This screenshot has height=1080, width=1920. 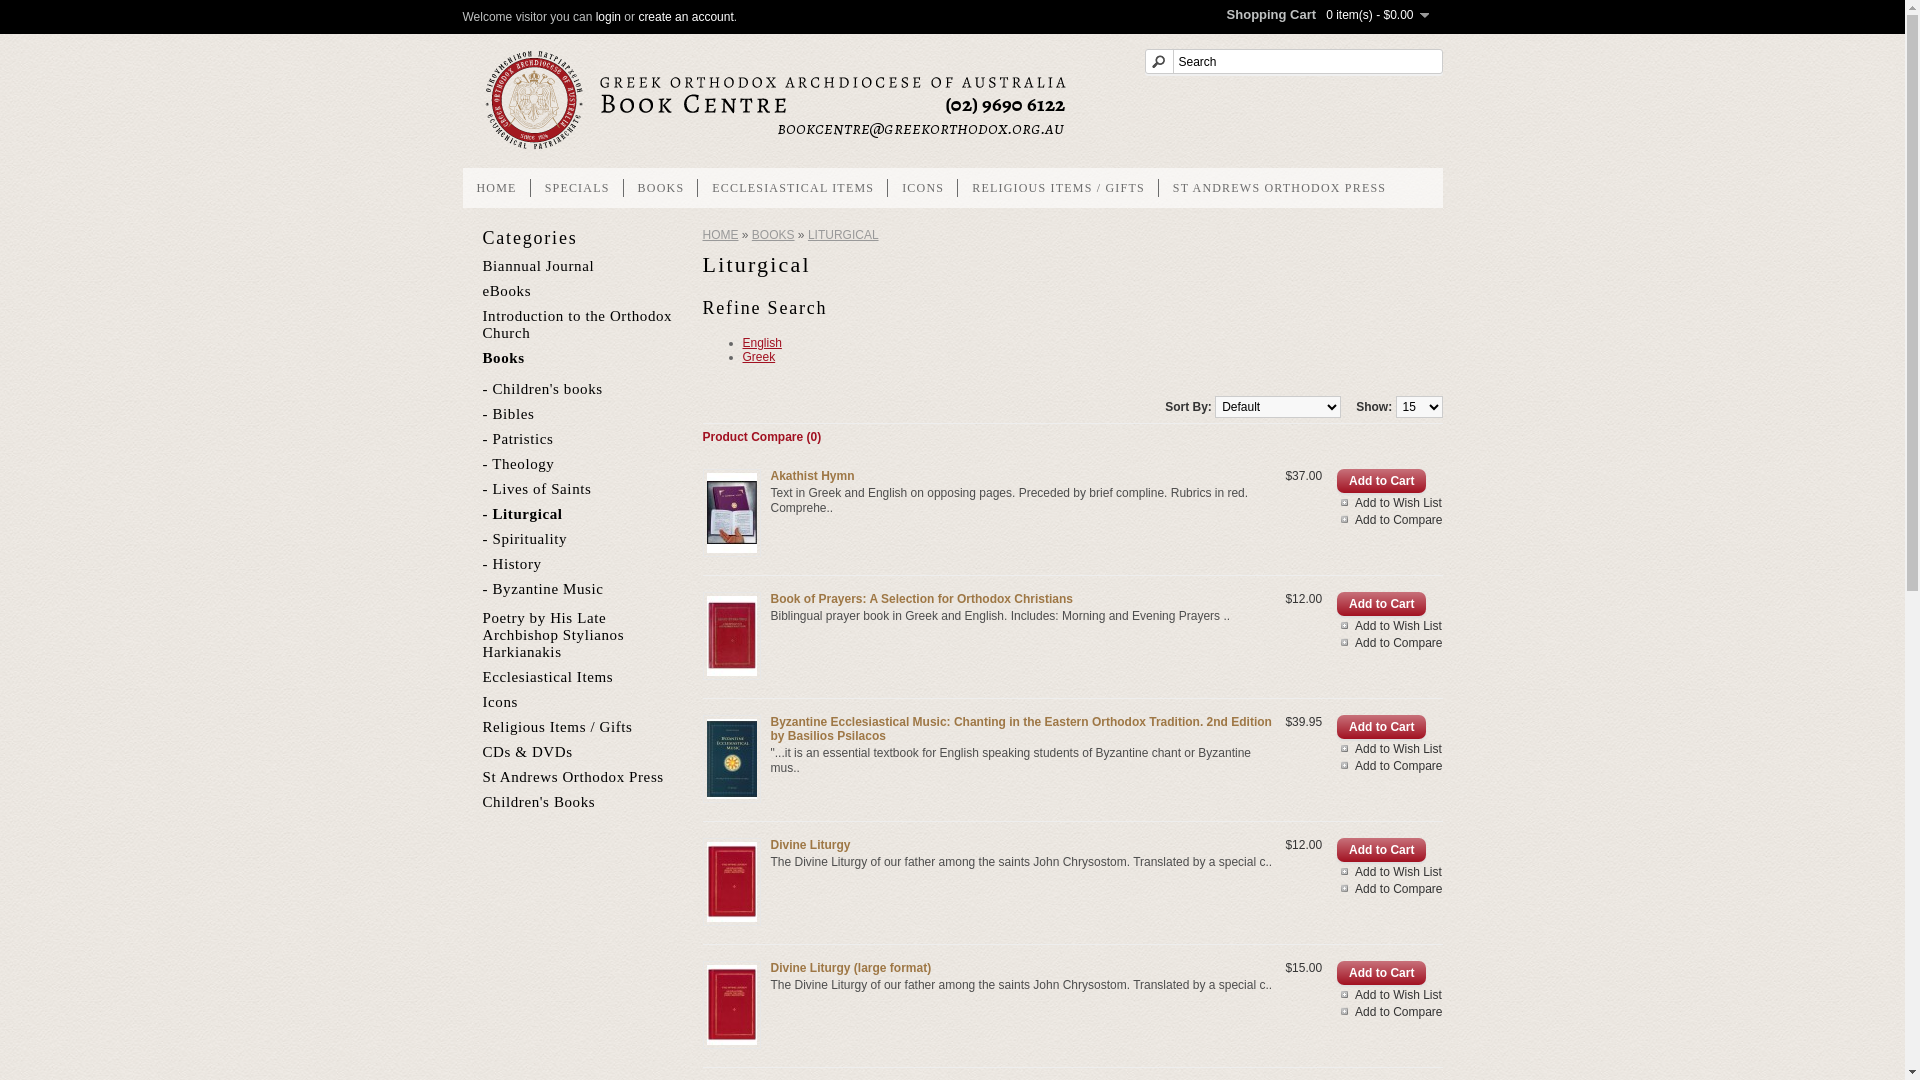 What do you see at coordinates (1382, 850) in the screenshot?
I see `Add to Cart` at bounding box center [1382, 850].